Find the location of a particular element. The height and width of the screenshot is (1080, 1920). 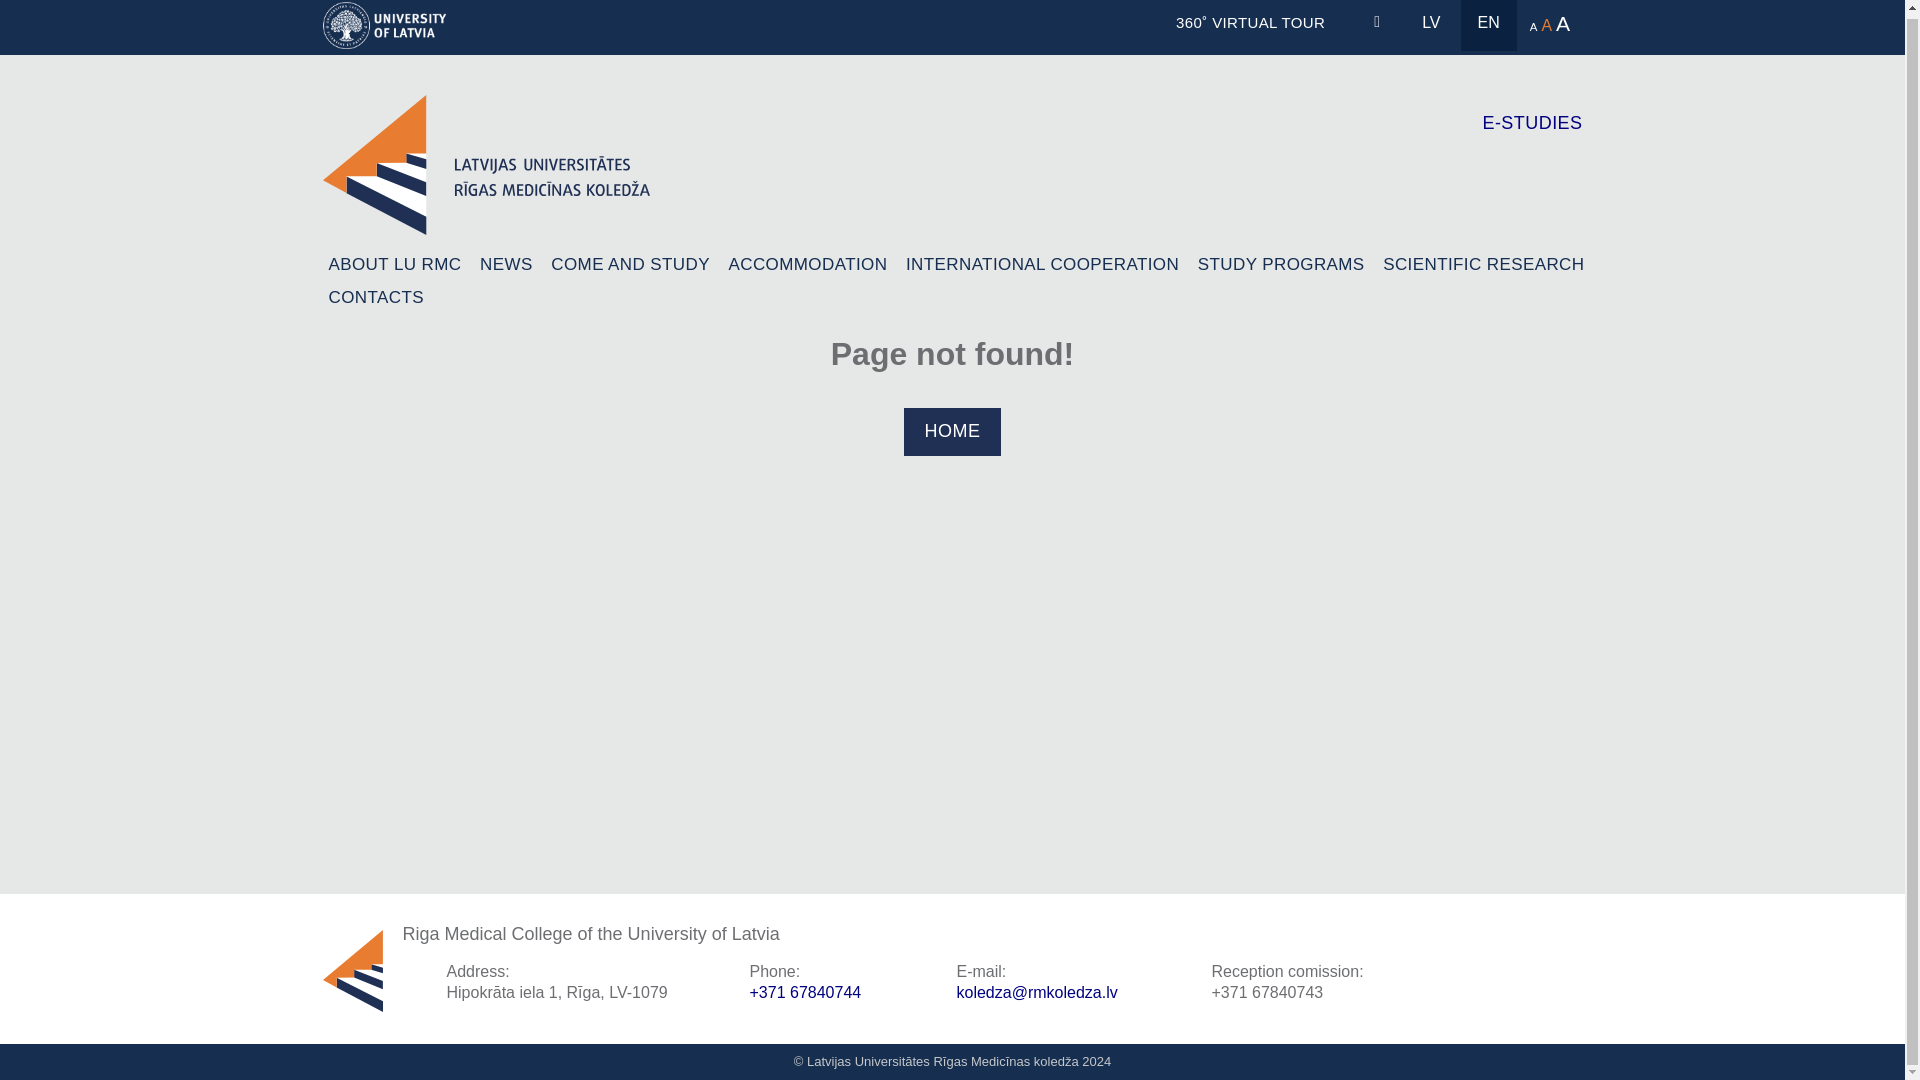

STUDY PROGRAMS is located at coordinates (1282, 264).